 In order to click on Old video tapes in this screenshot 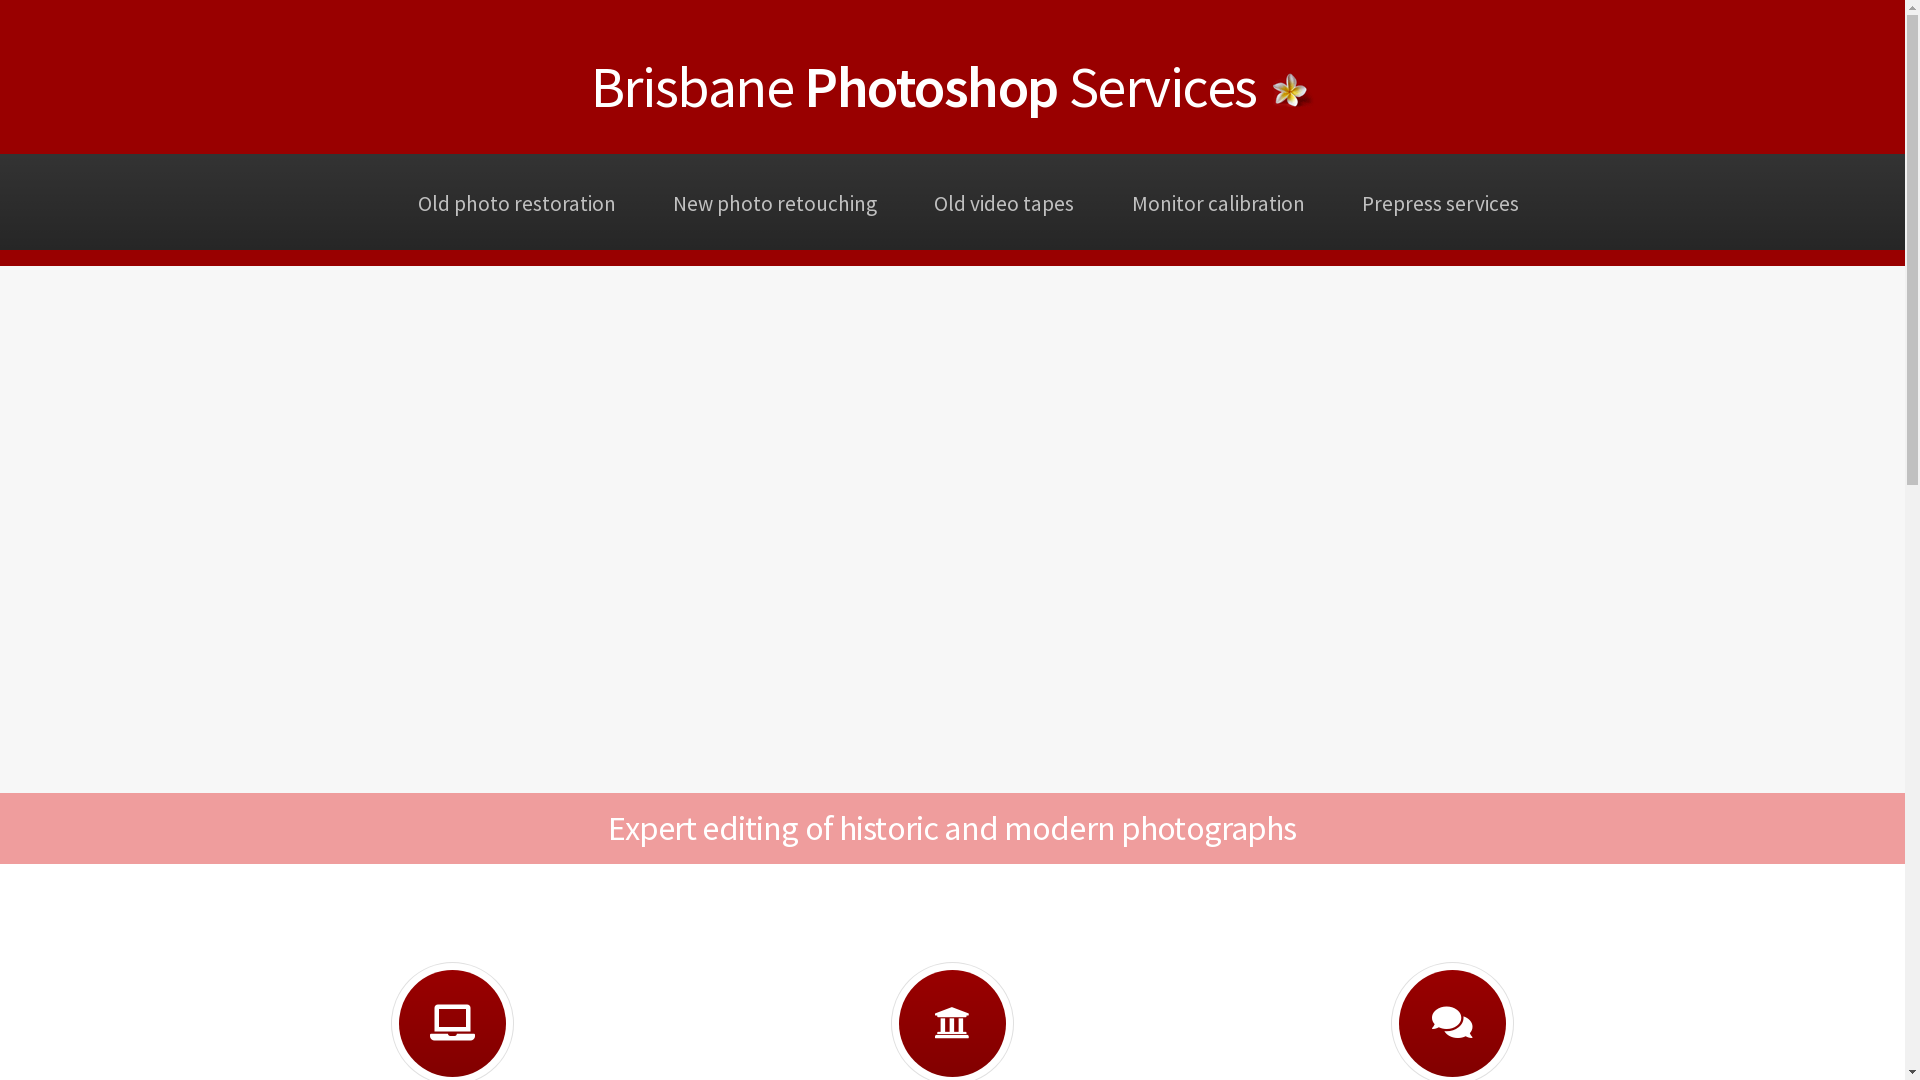, I will do `click(1004, 202)`.